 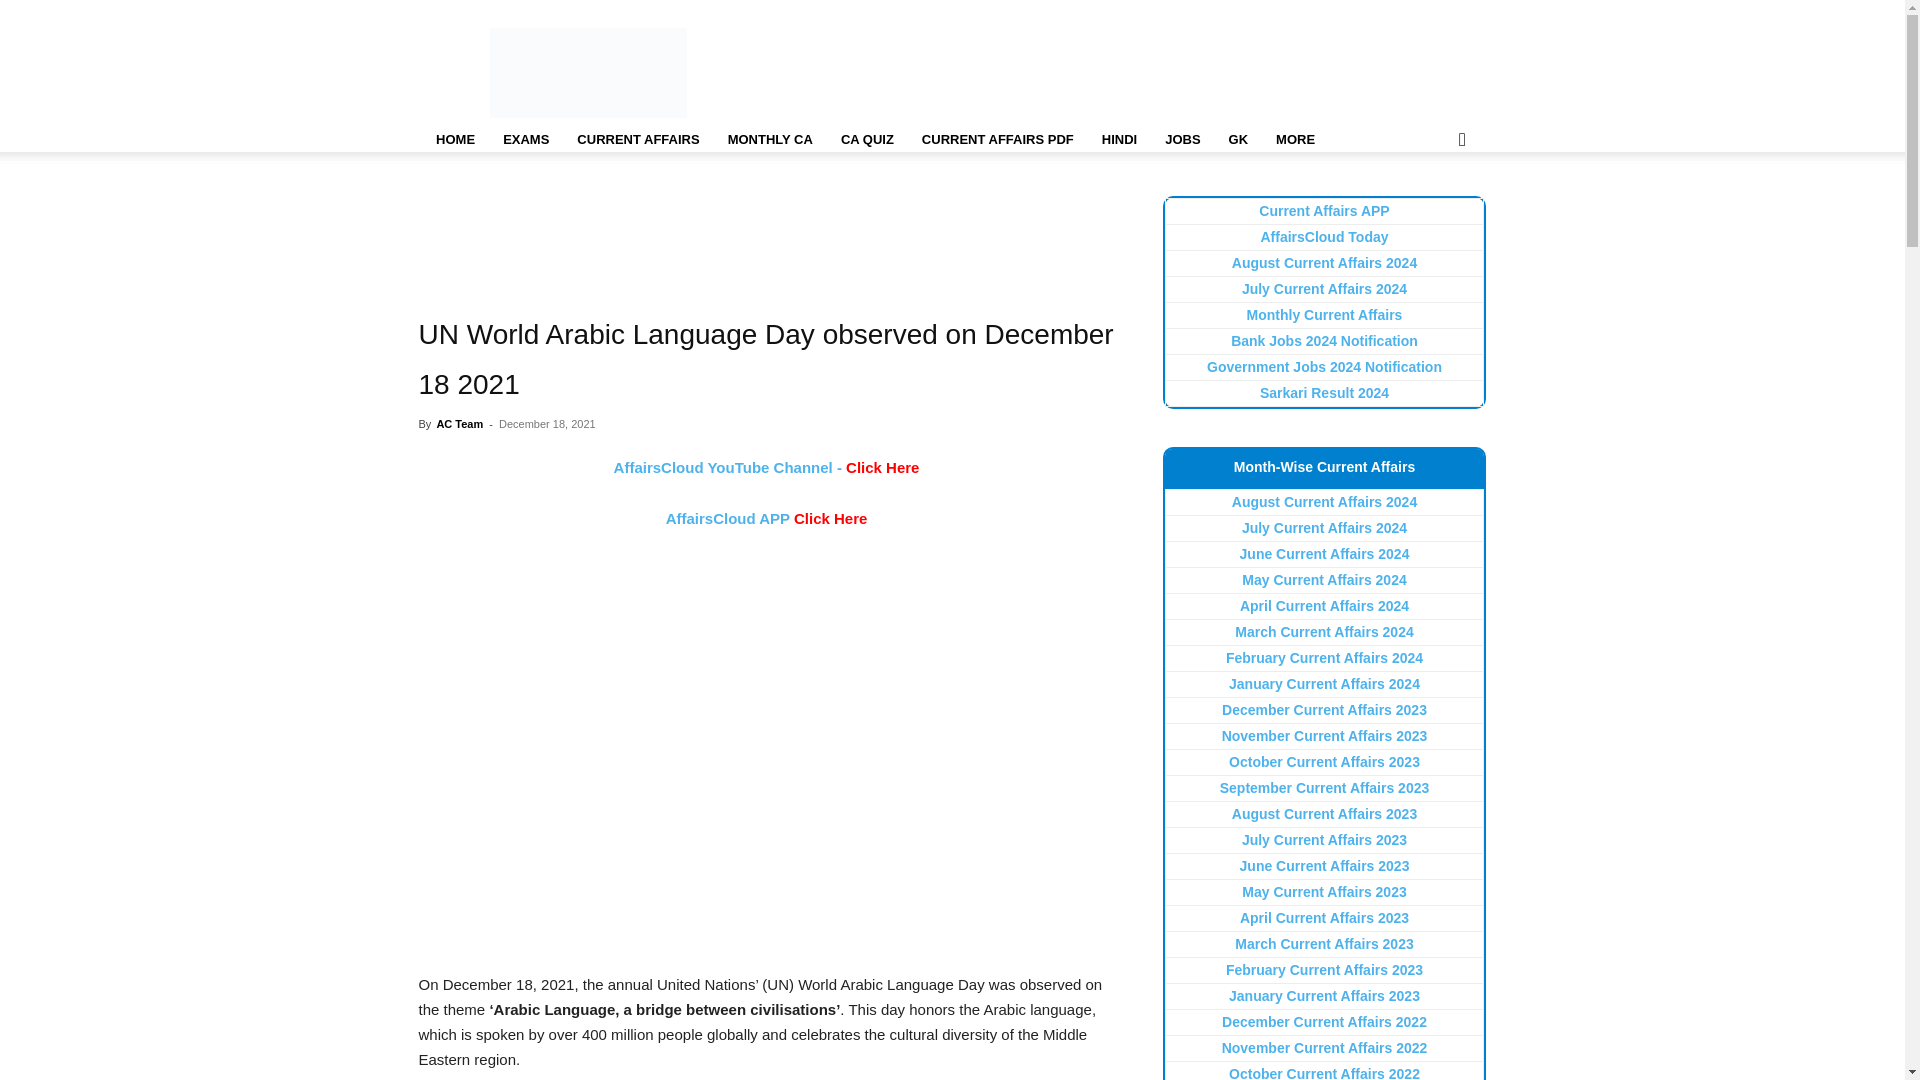 What do you see at coordinates (454, 140) in the screenshot?
I see `Home` at bounding box center [454, 140].